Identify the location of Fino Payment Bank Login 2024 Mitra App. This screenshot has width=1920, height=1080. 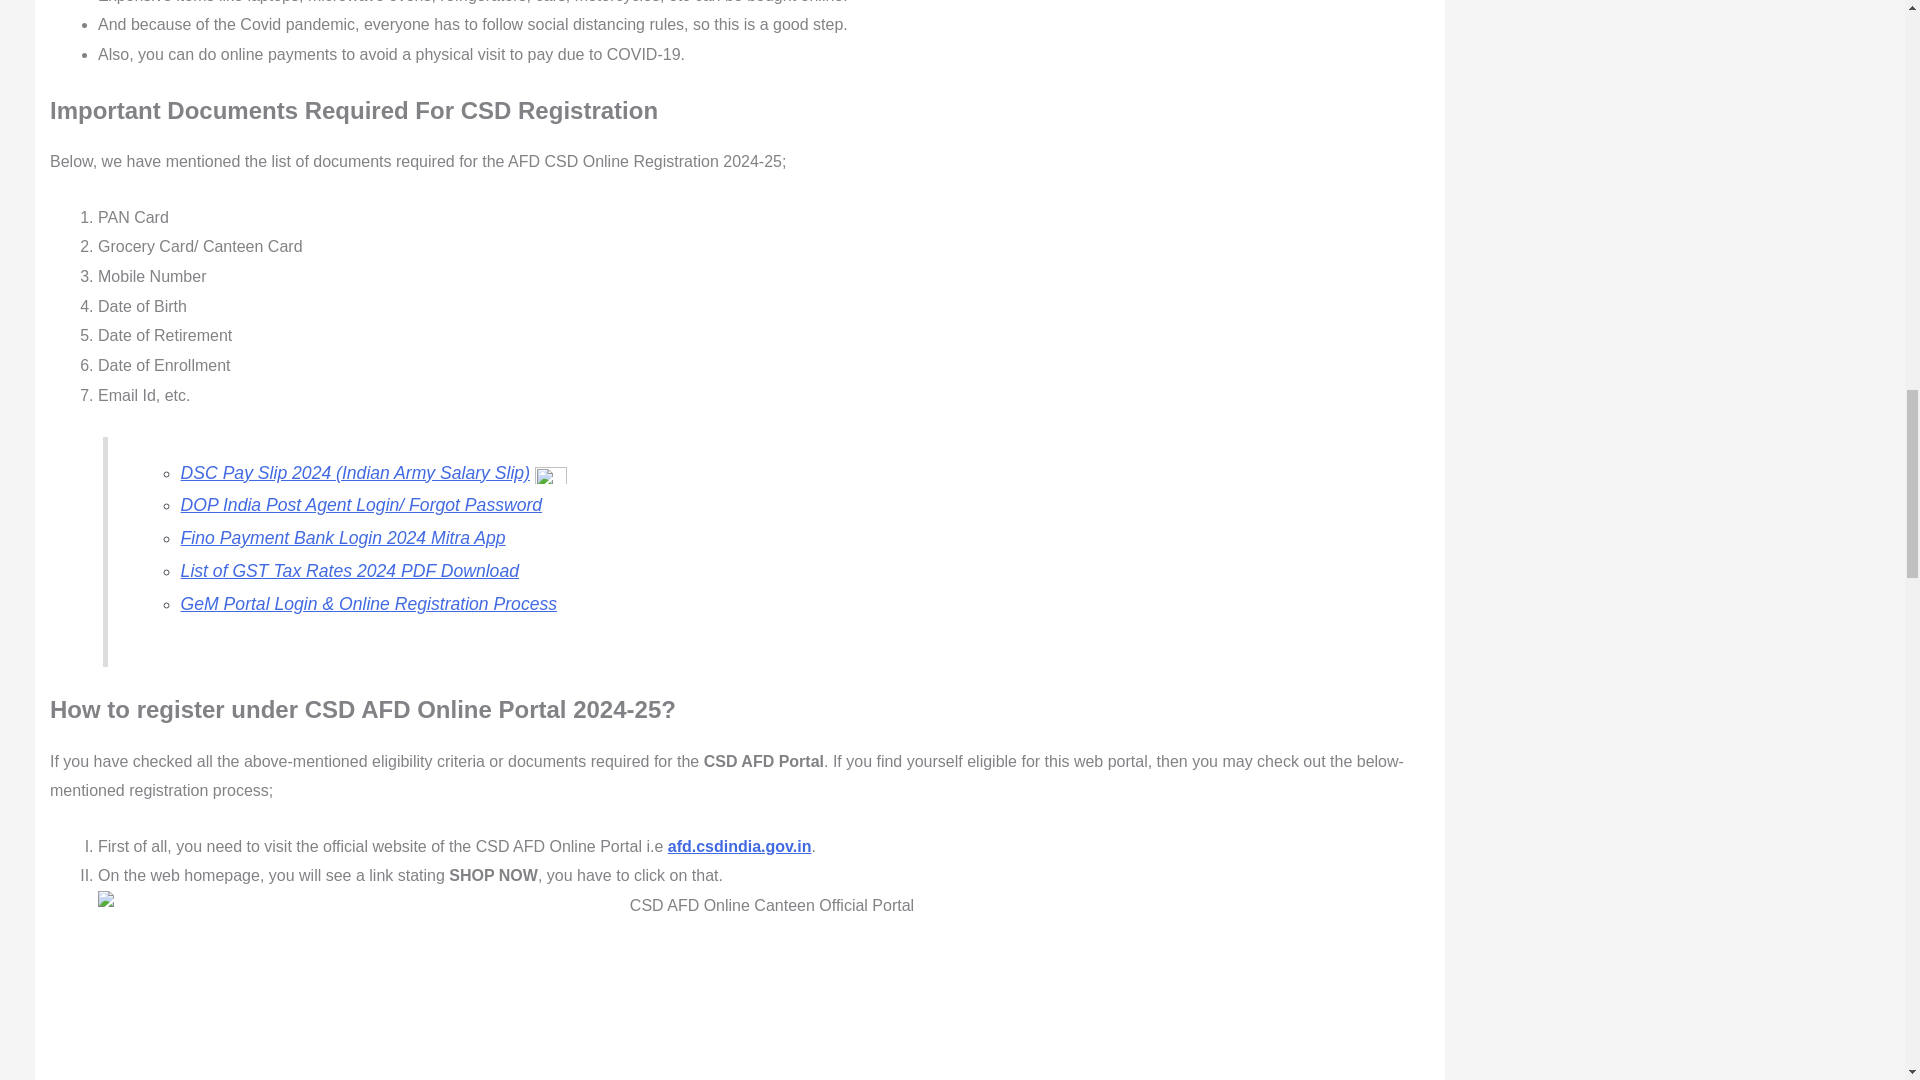
(343, 538).